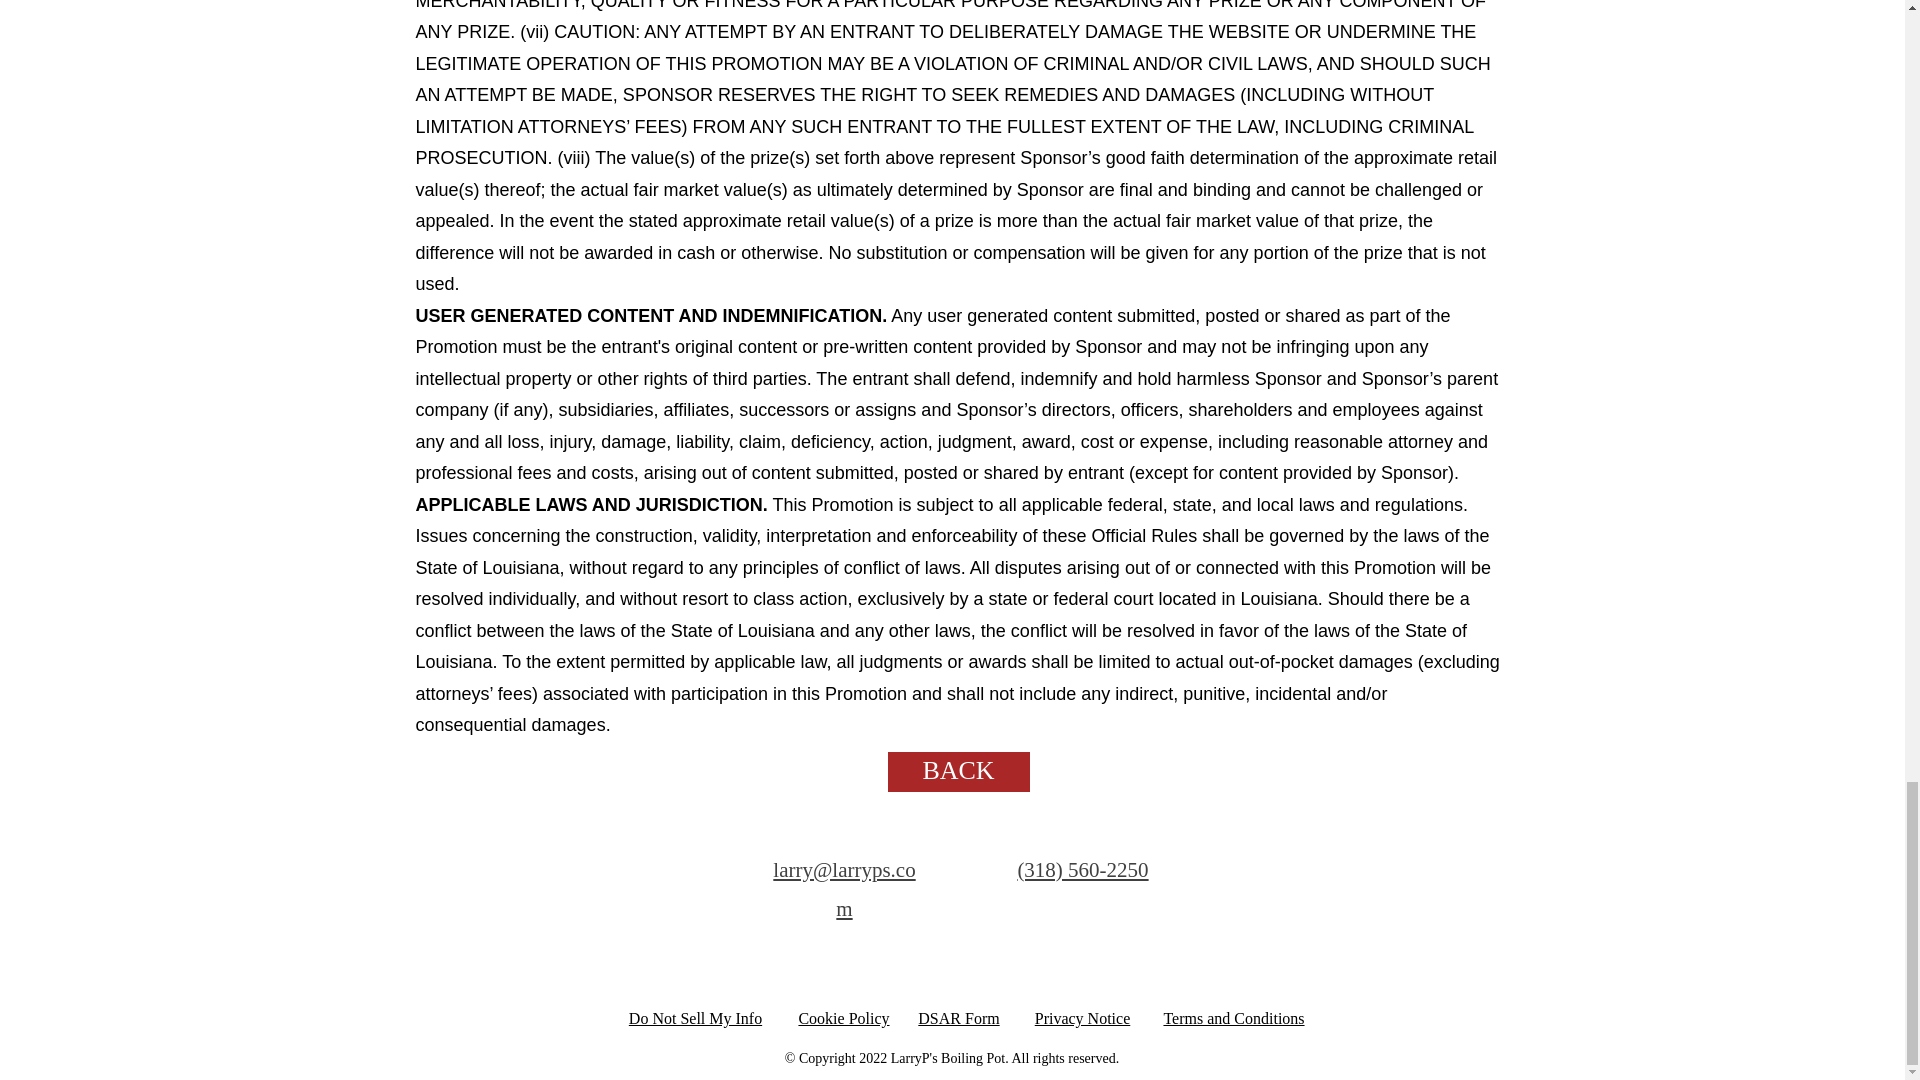  What do you see at coordinates (1233, 1018) in the screenshot?
I see `Terms and Conditions` at bounding box center [1233, 1018].